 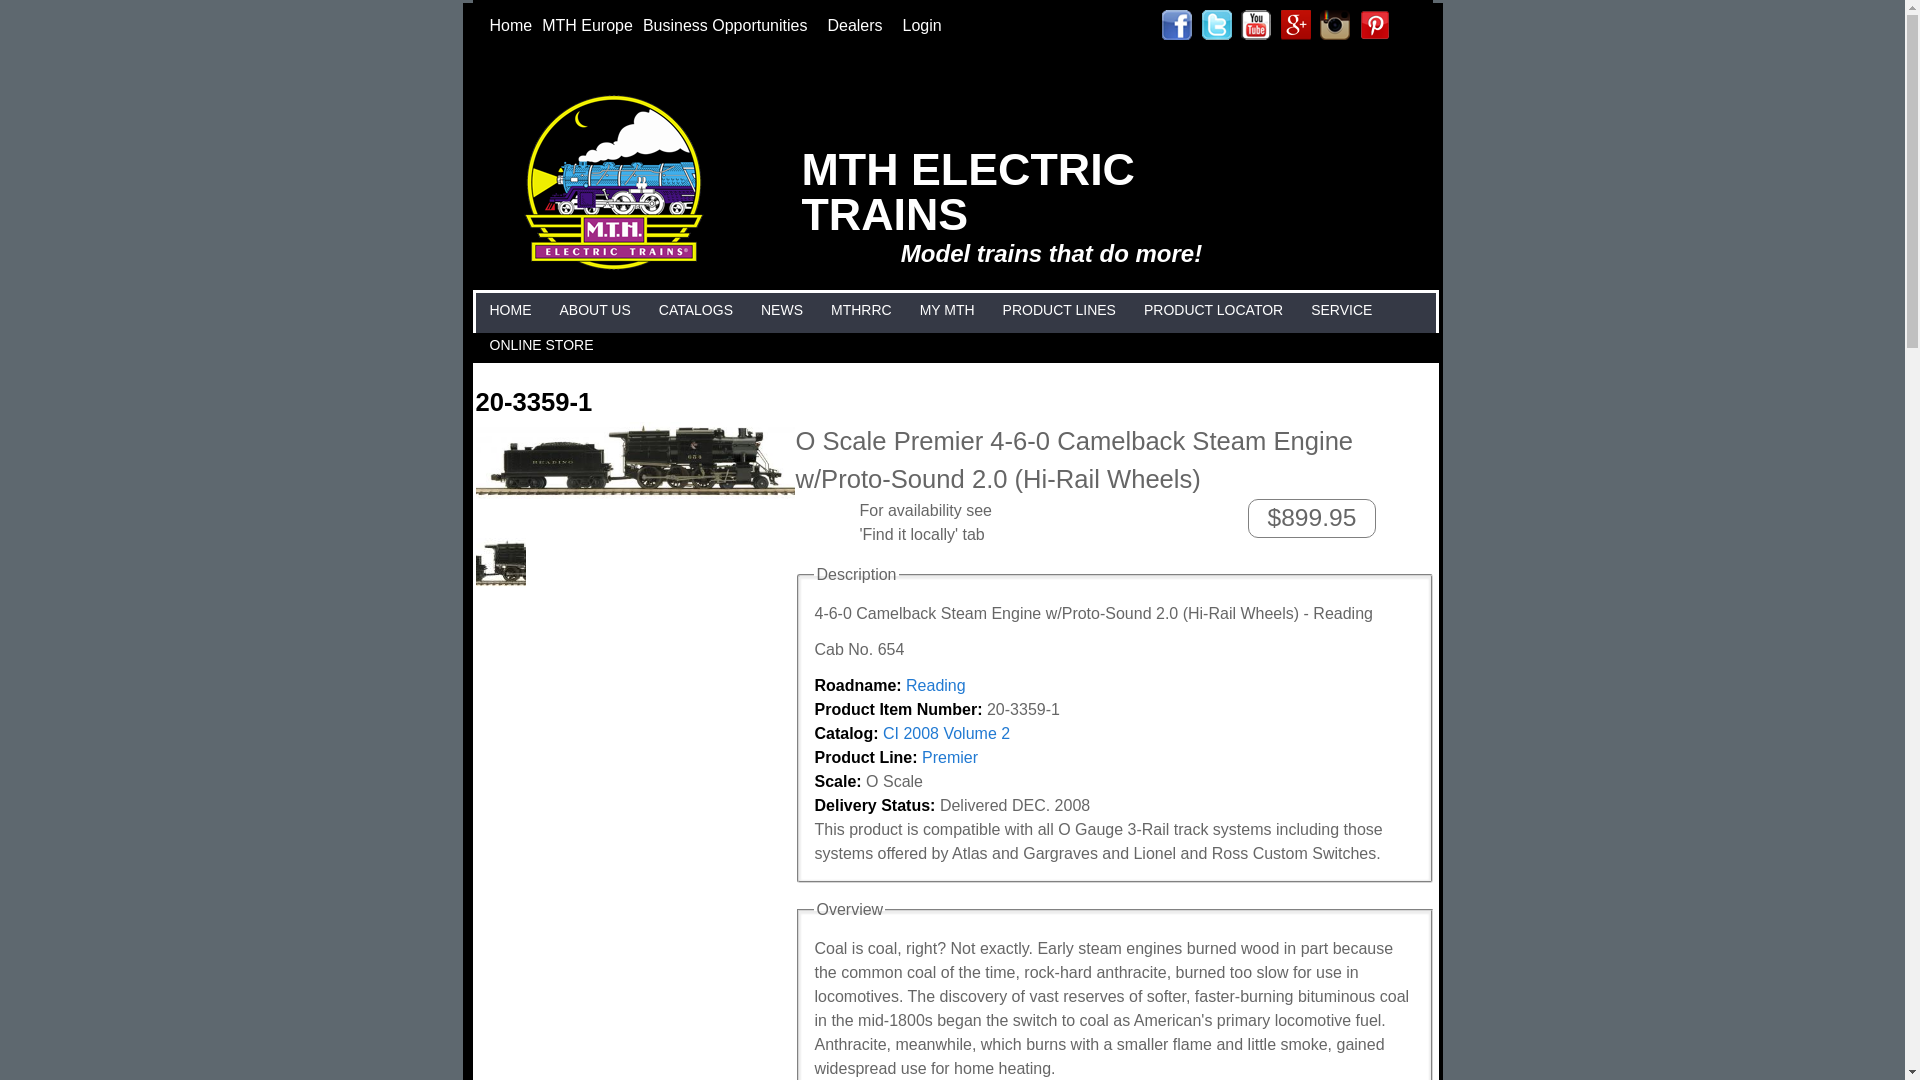 What do you see at coordinates (782, 310) in the screenshot?
I see `NEWS` at bounding box center [782, 310].